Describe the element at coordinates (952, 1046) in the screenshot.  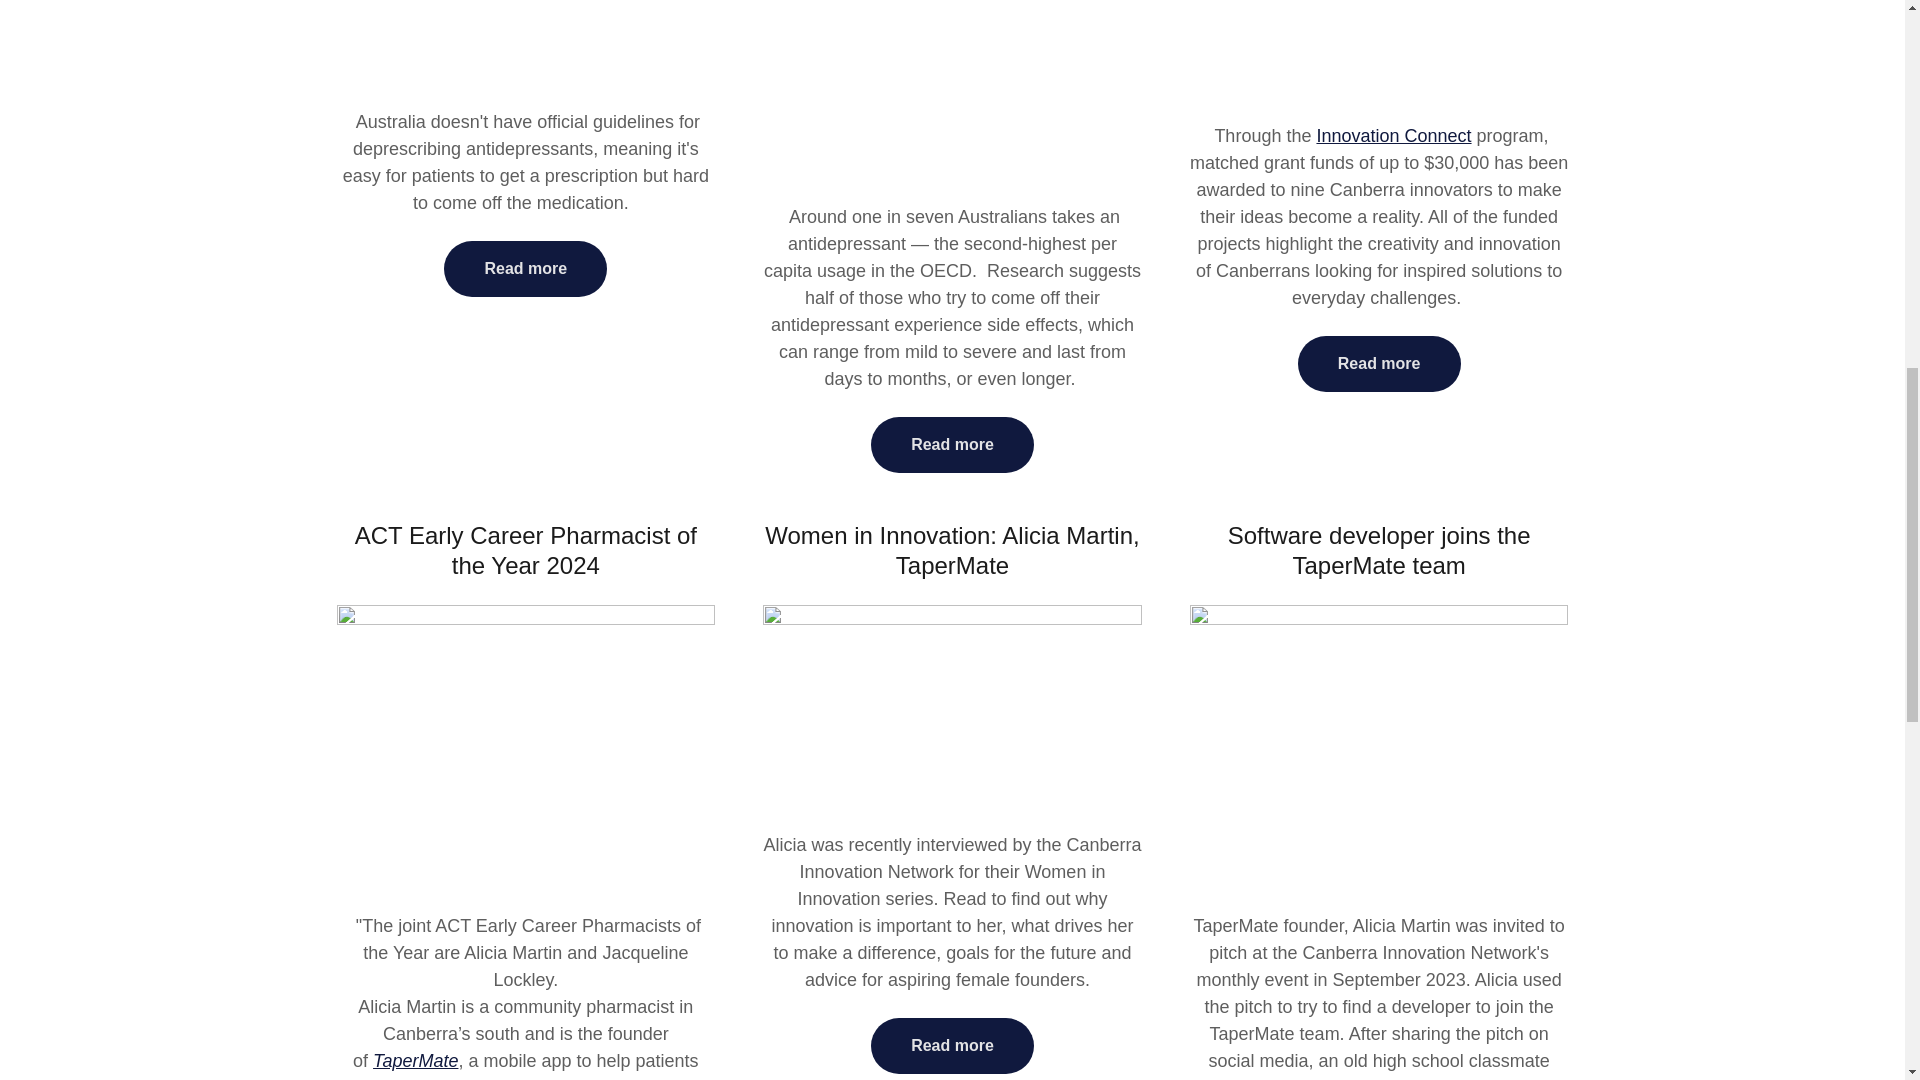
I see `Read more` at that location.